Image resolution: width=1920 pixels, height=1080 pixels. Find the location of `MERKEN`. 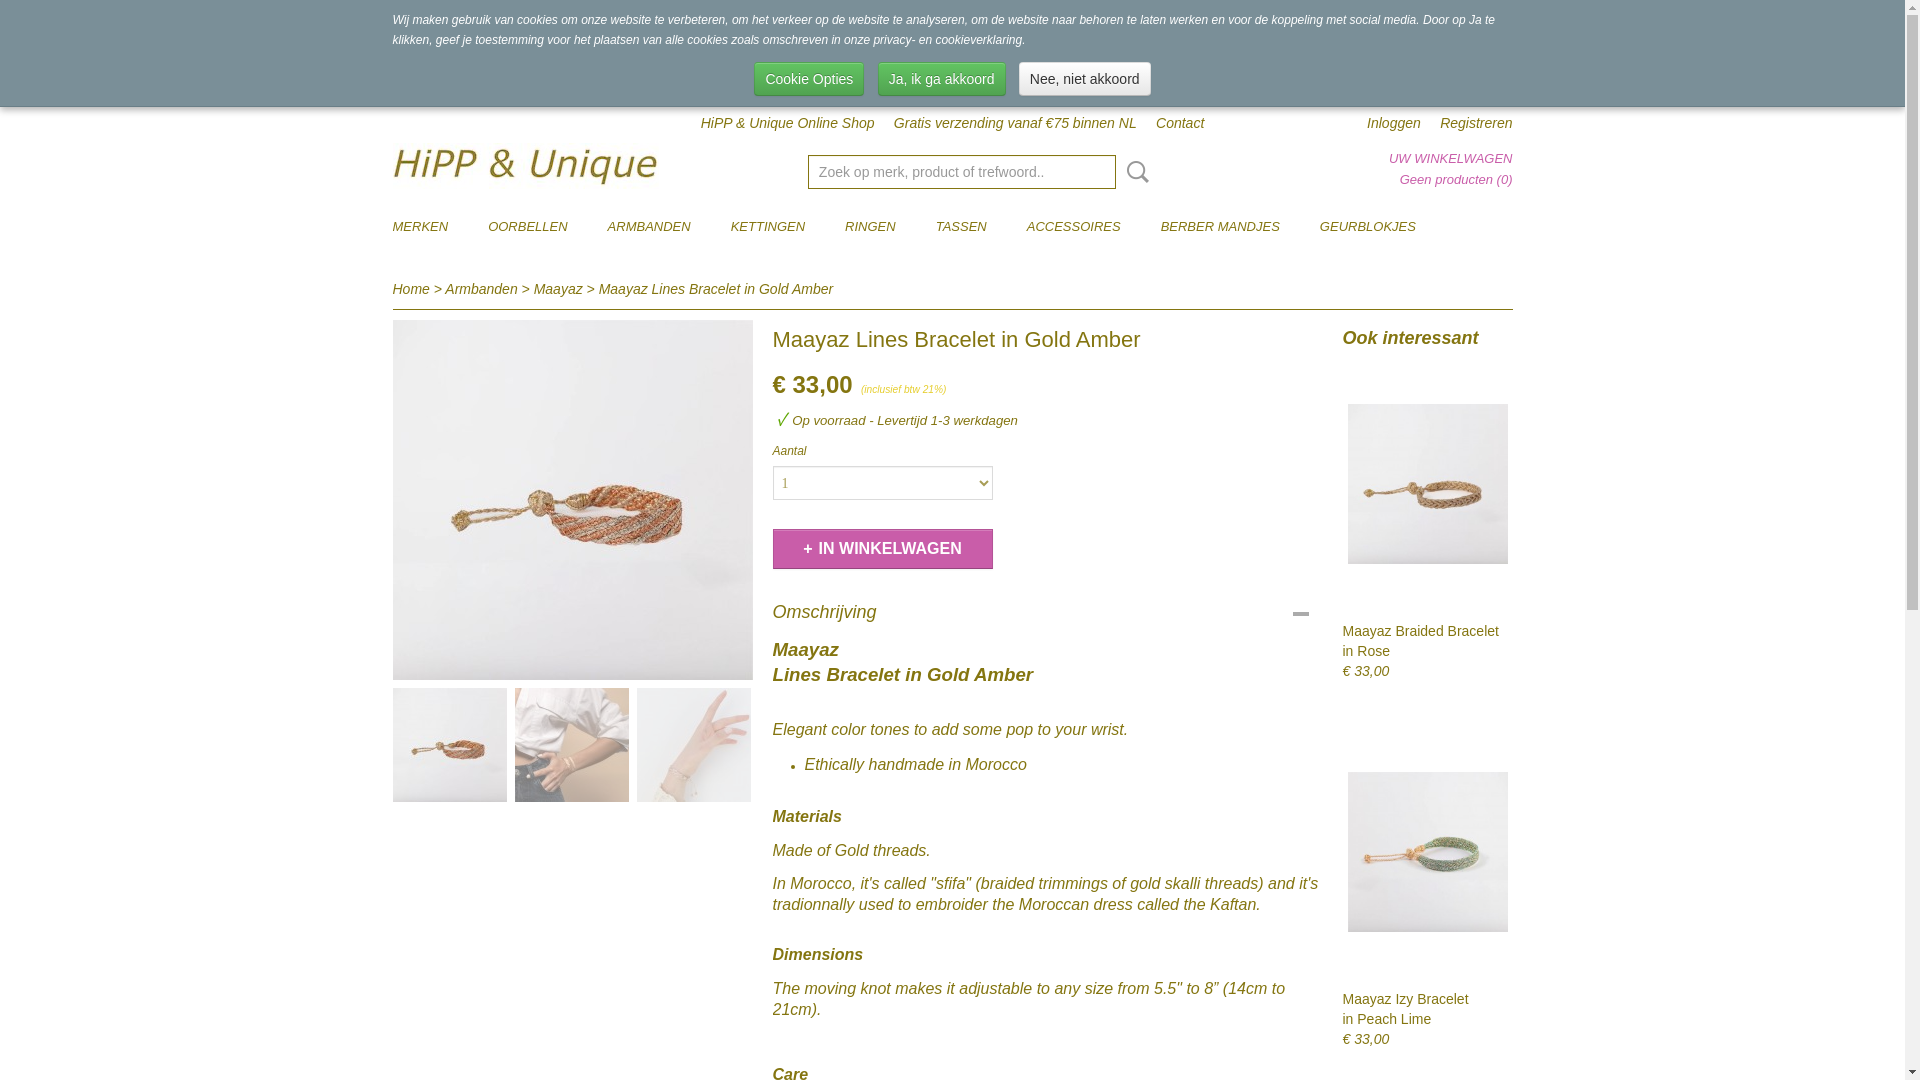

MERKEN is located at coordinates (420, 227).